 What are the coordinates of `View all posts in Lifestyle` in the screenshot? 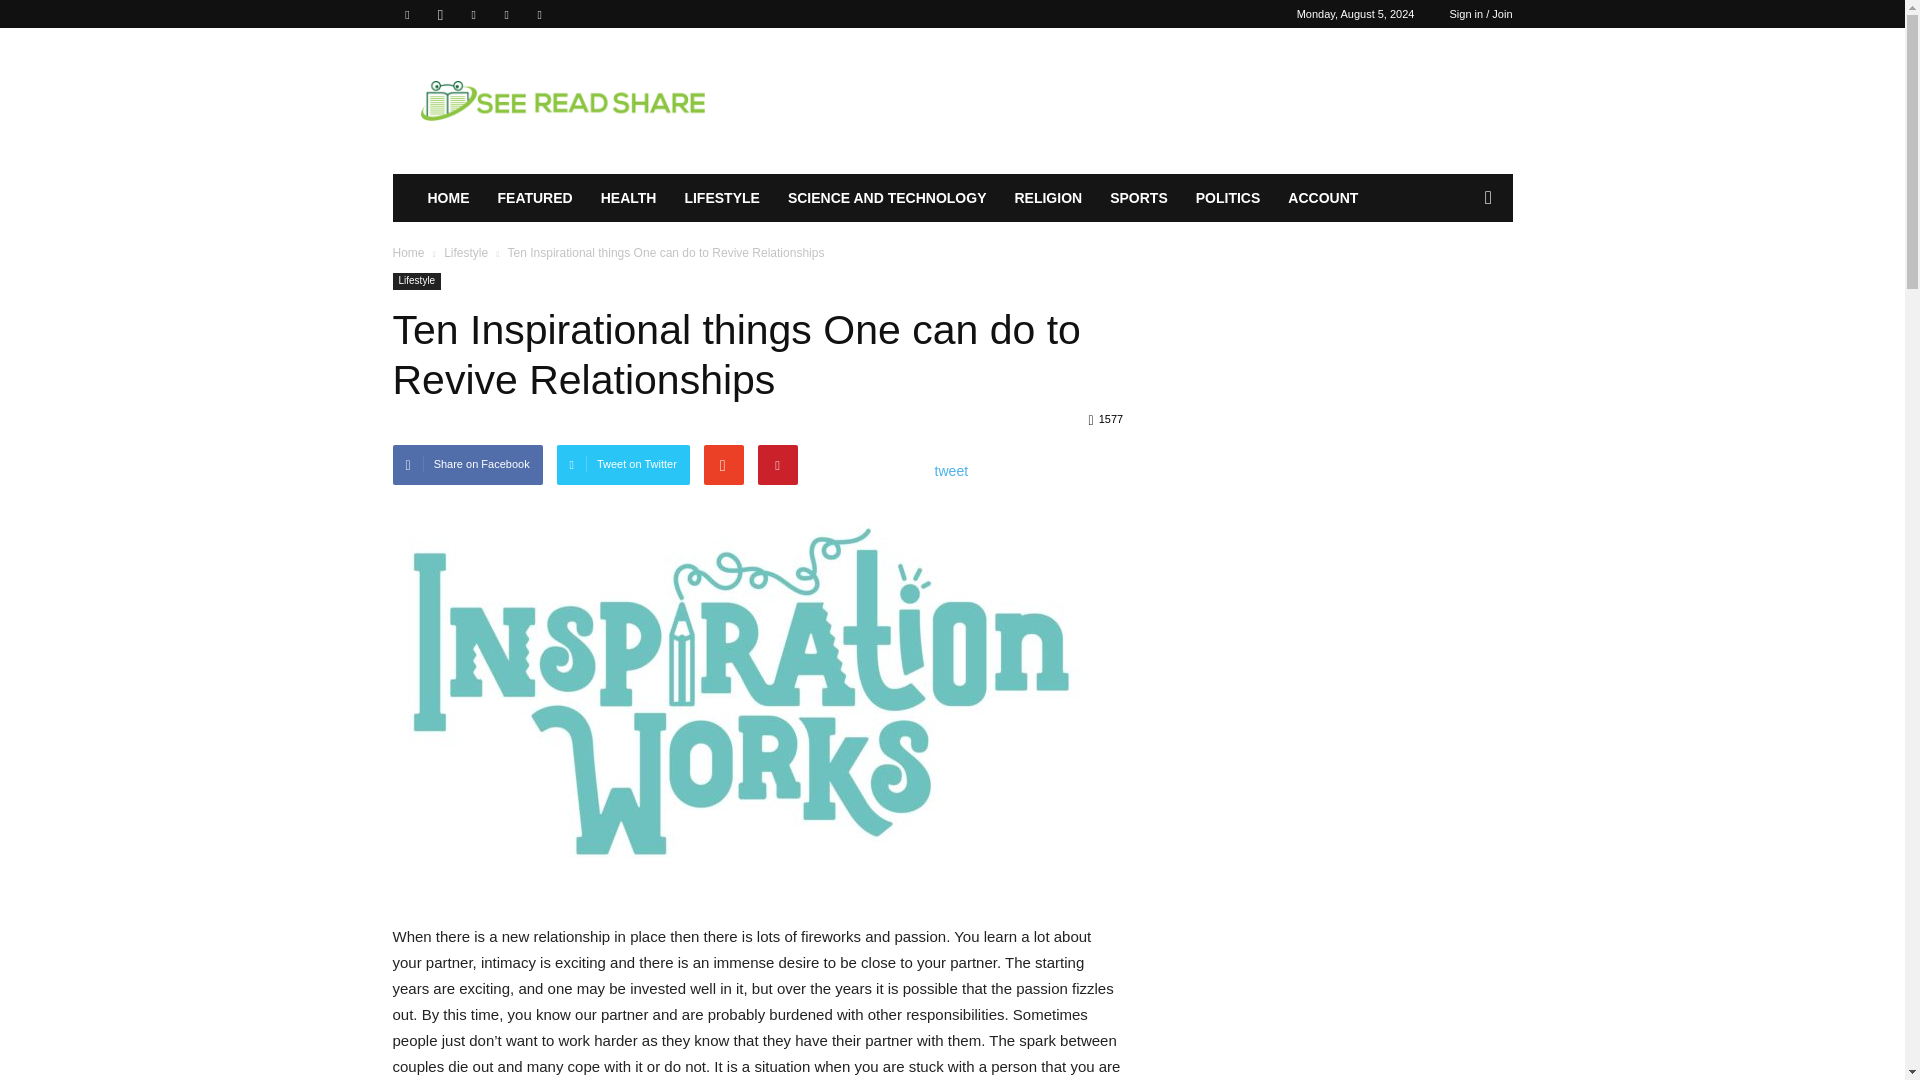 It's located at (465, 253).